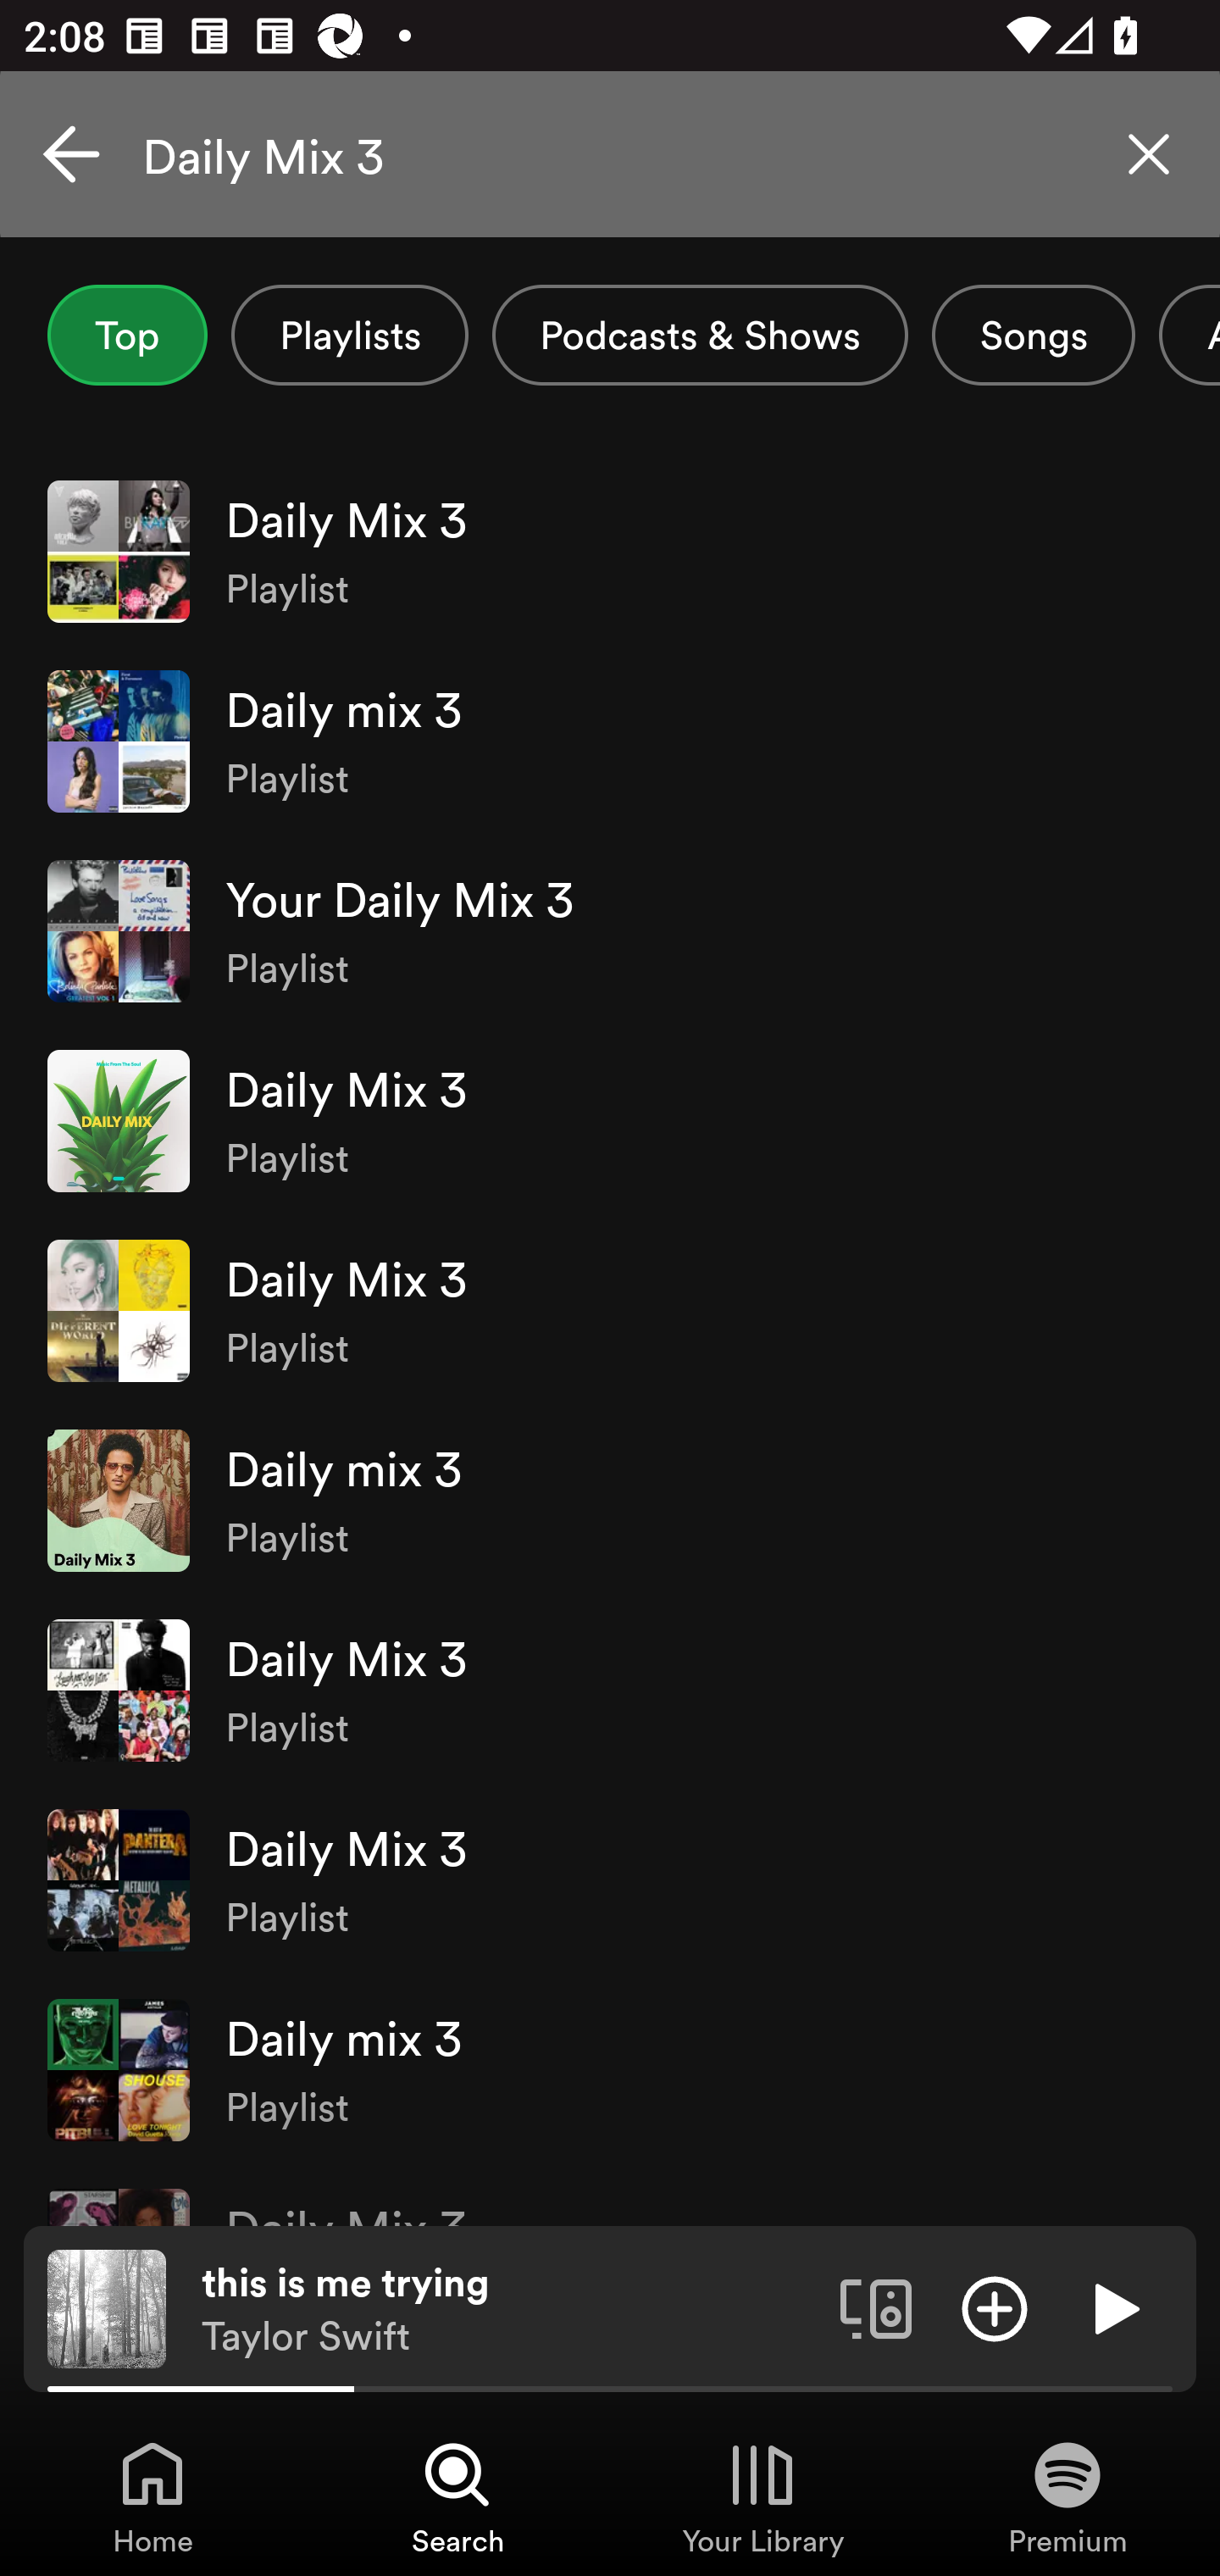 Image resolution: width=1220 pixels, height=2576 pixels. What do you see at coordinates (700, 335) in the screenshot?
I see `Podcasts & Shows` at bounding box center [700, 335].